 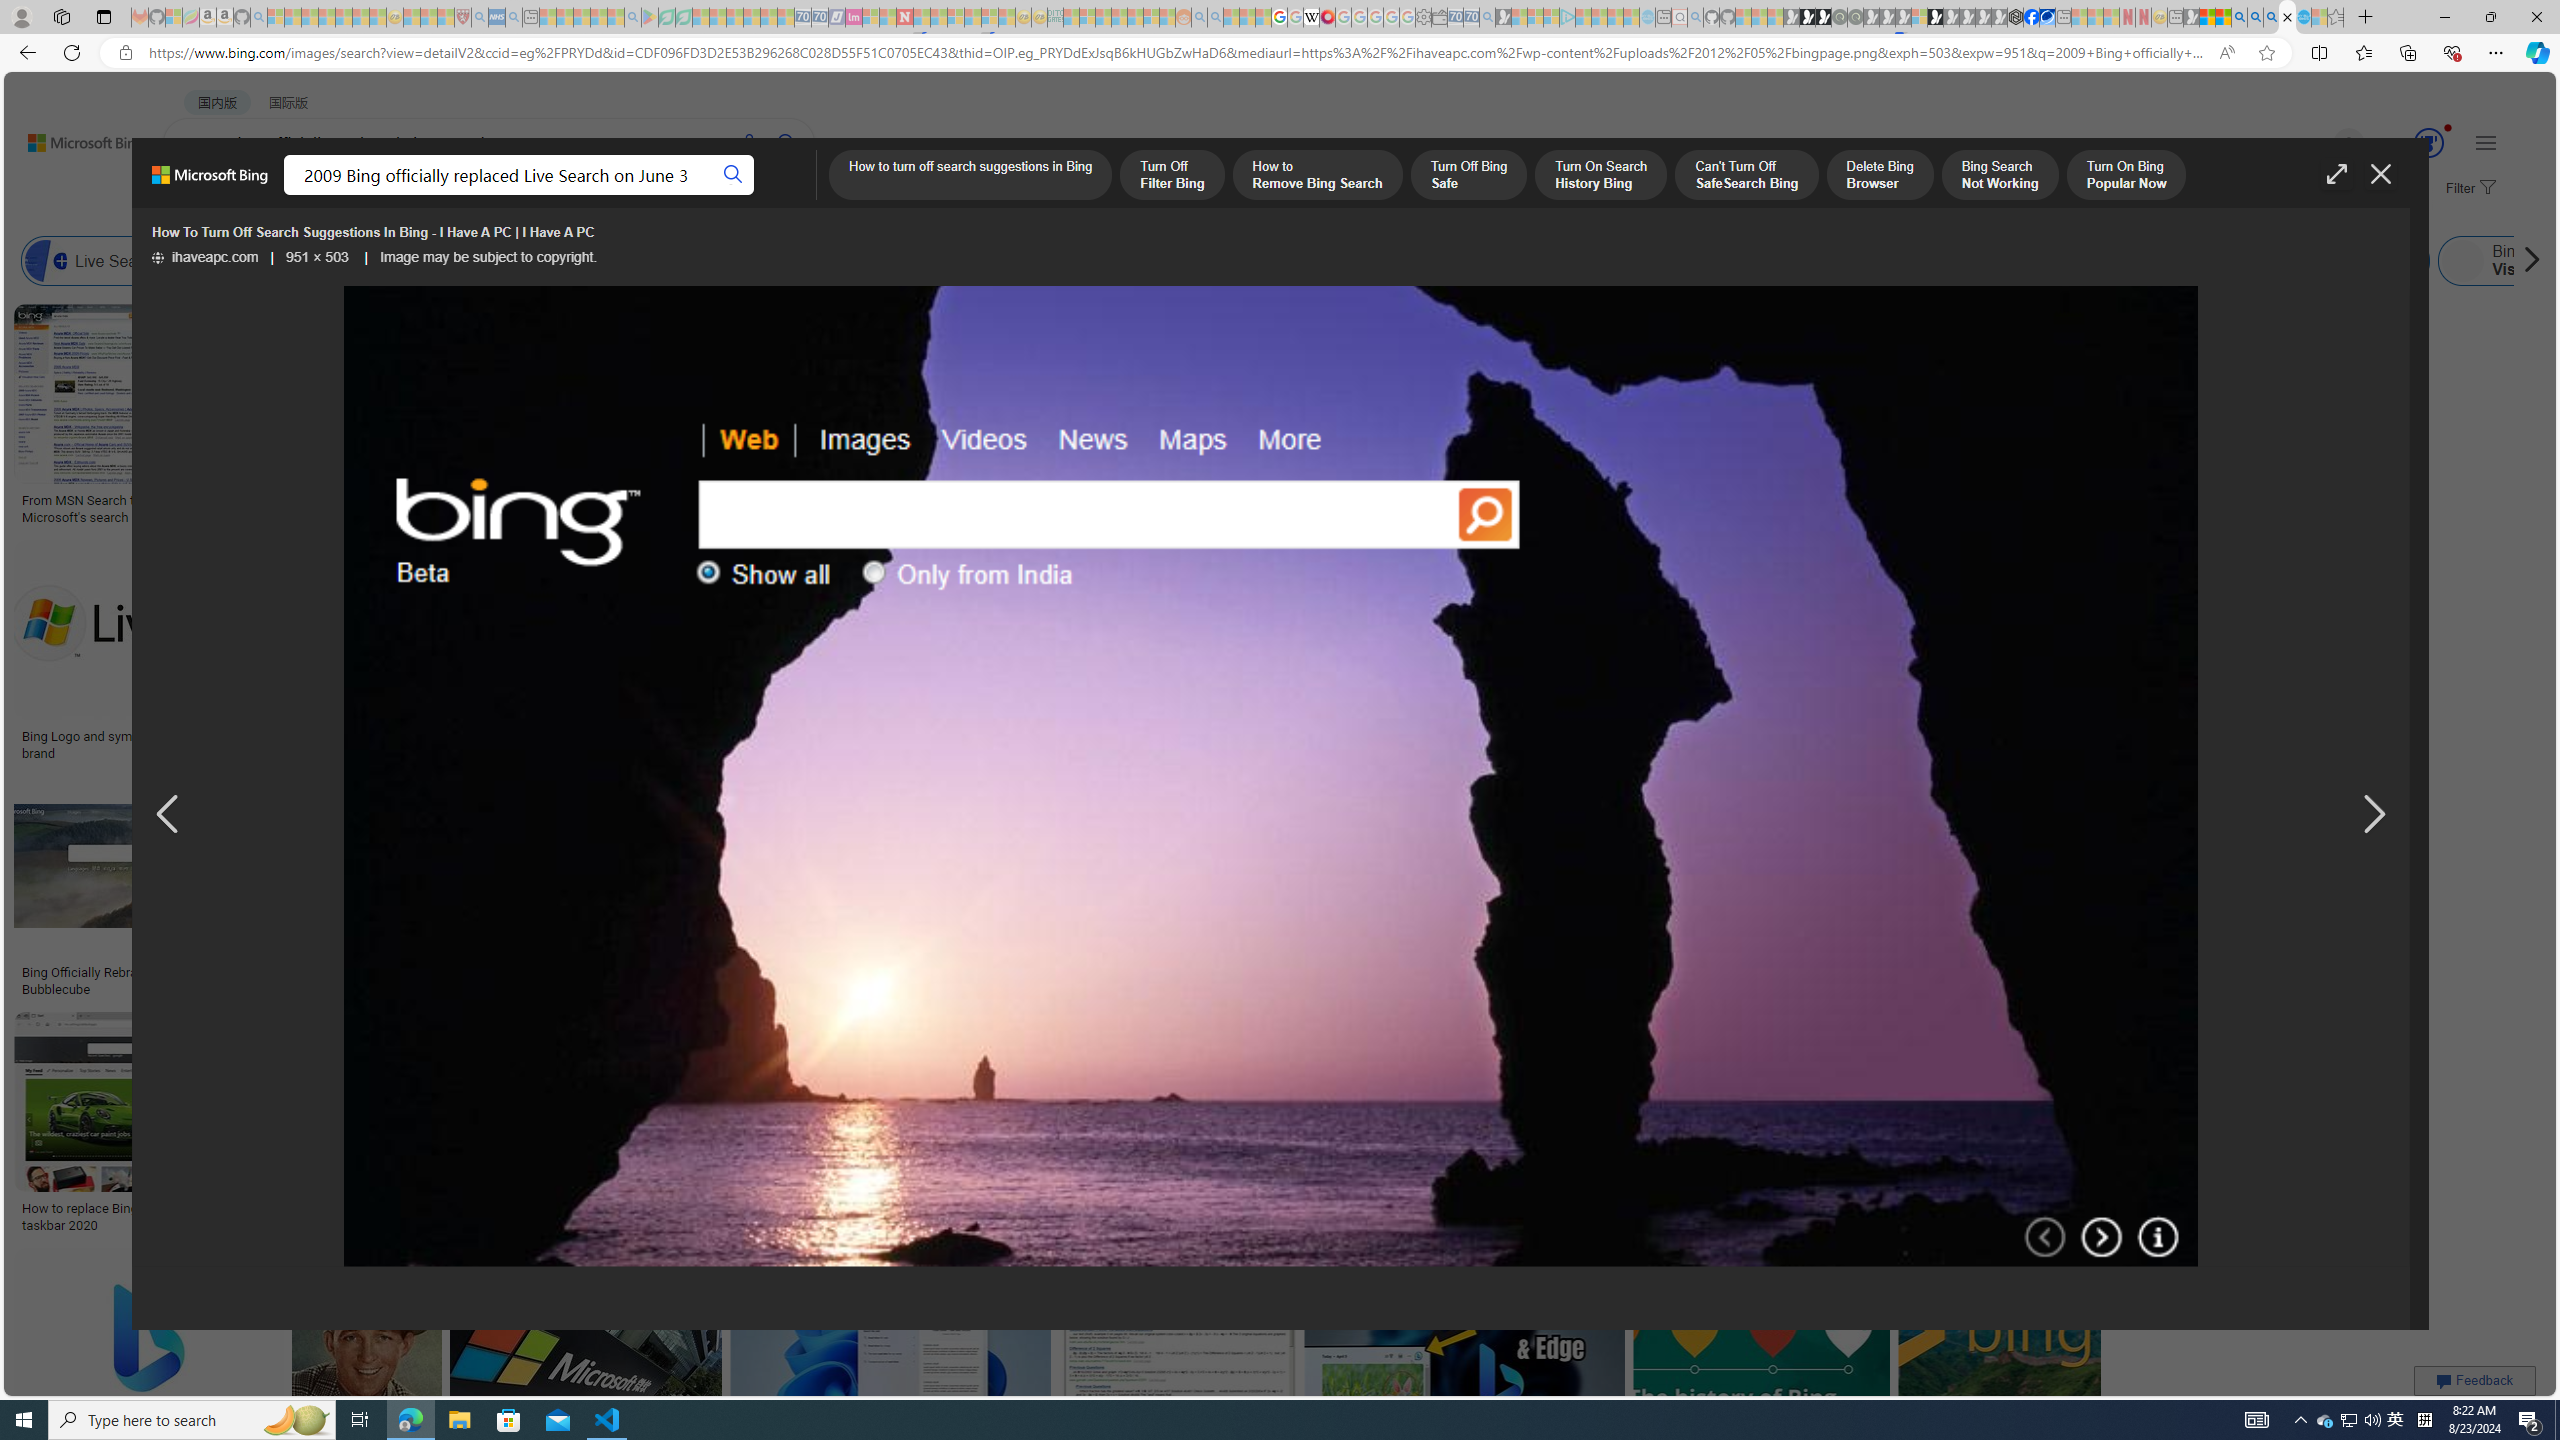 What do you see at coordinates (1572, 261) in the screenshot?
I see `Bing Image Search Similar Images` at bounding box center [1572, 261].